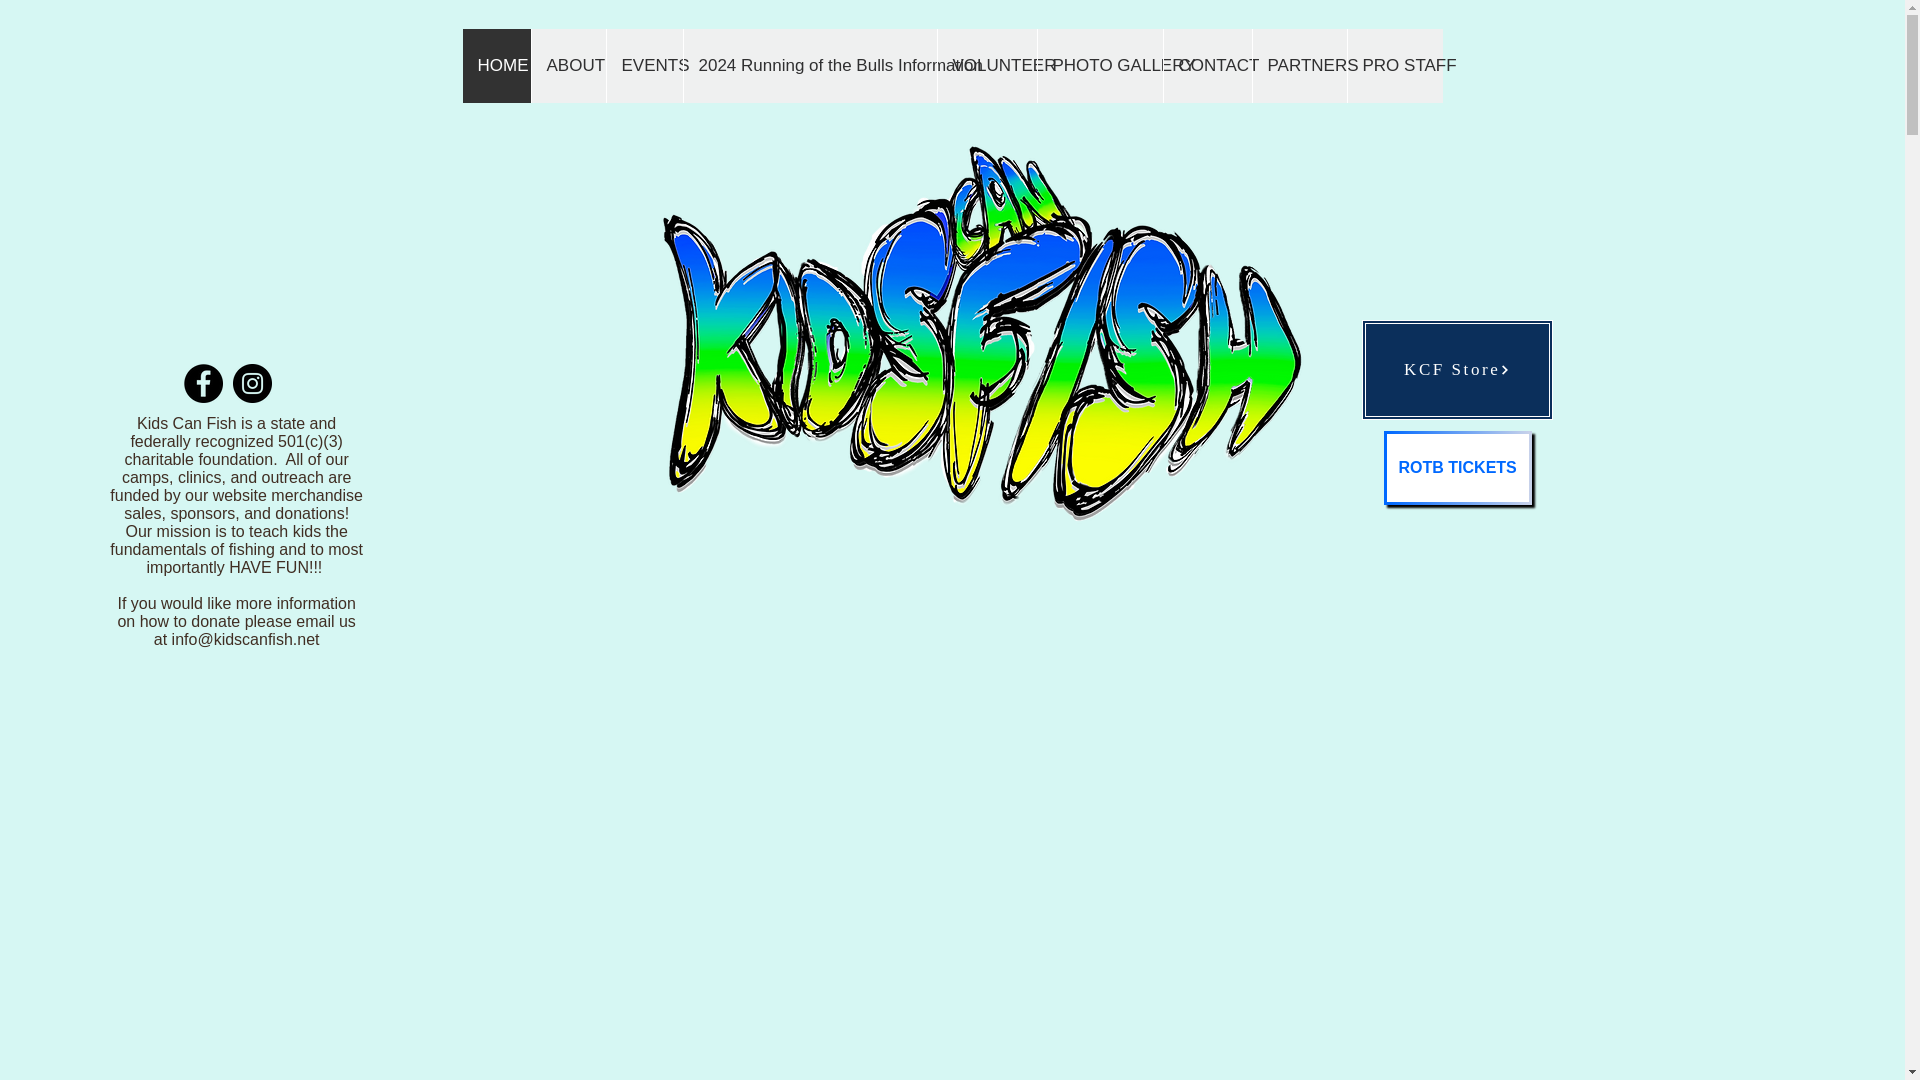  What do you see at coordinates (644, 66) in the screenshot?
I see `EVENTS` at bounding box center [644, 66].